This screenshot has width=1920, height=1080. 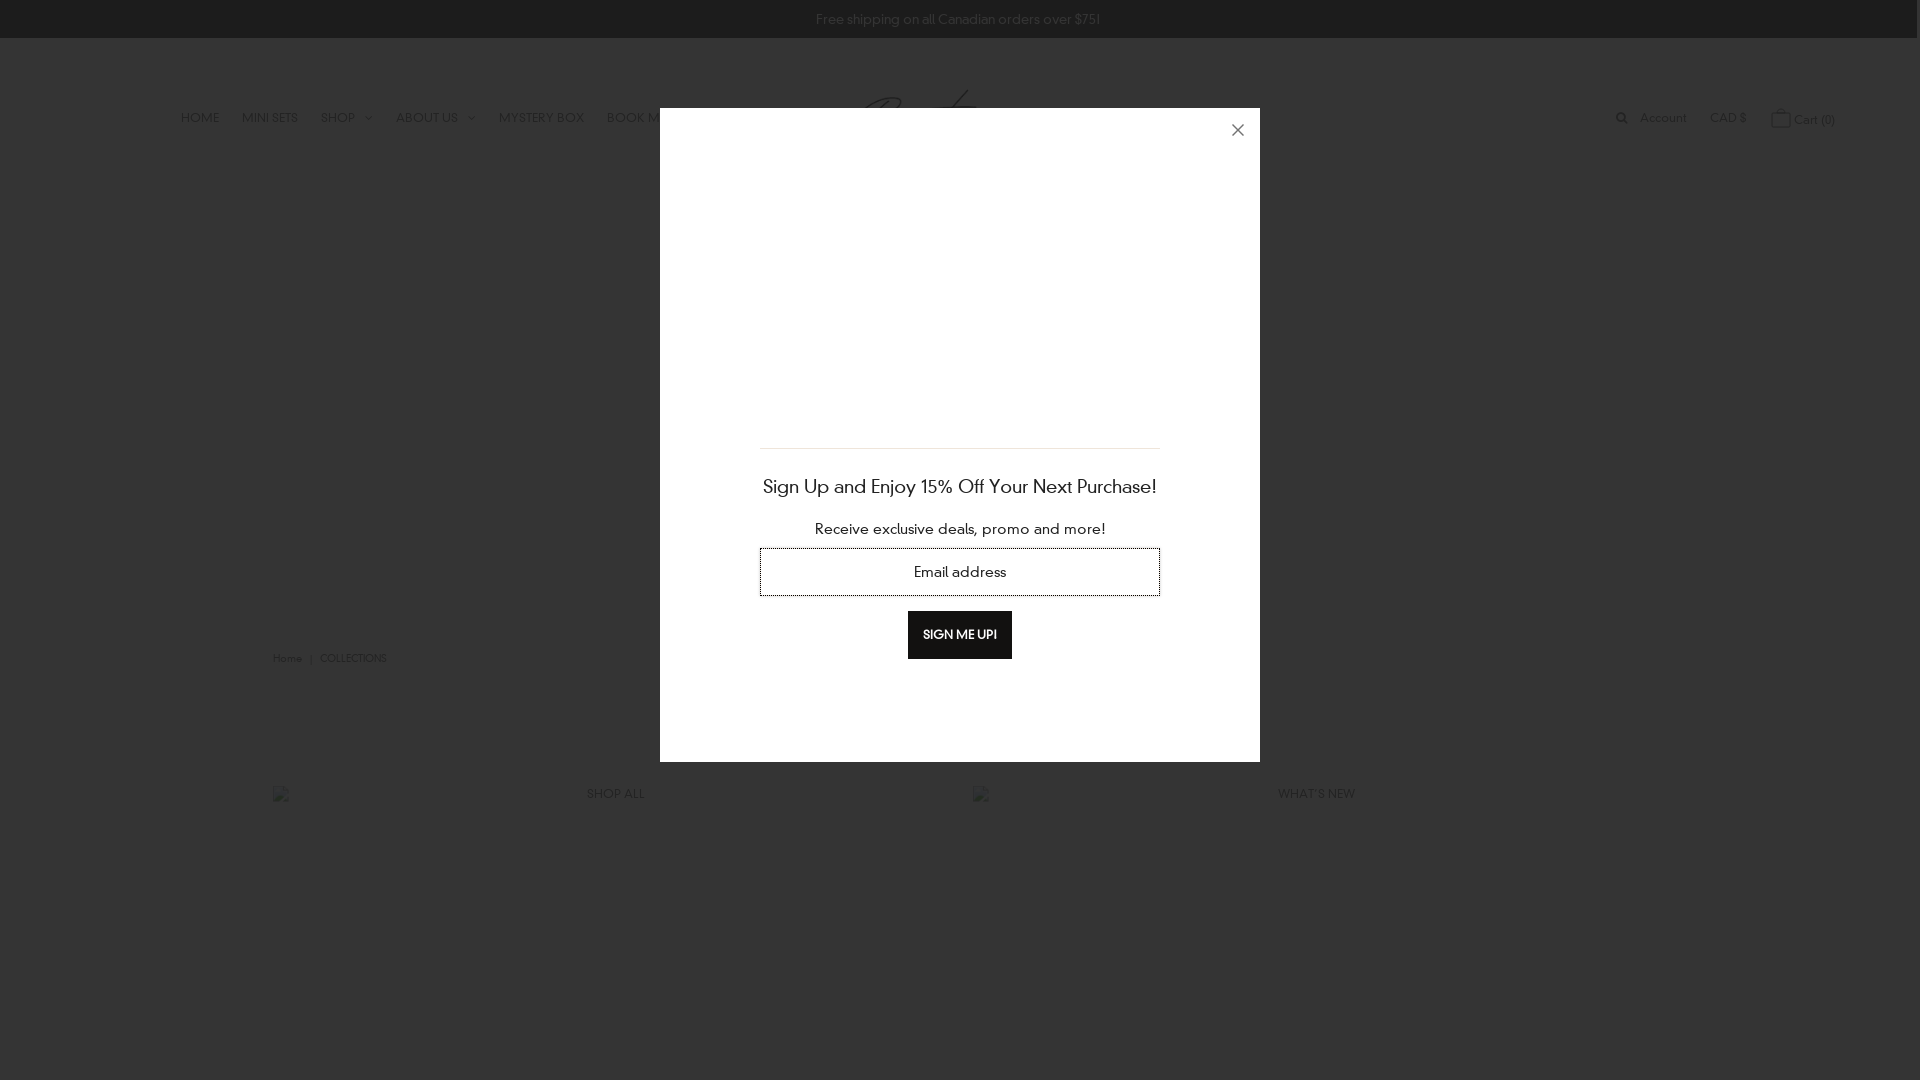 What do you see at coordinates (1664, 118) in the screenshot?
I see `Account` at bounding box center [1664, 118].